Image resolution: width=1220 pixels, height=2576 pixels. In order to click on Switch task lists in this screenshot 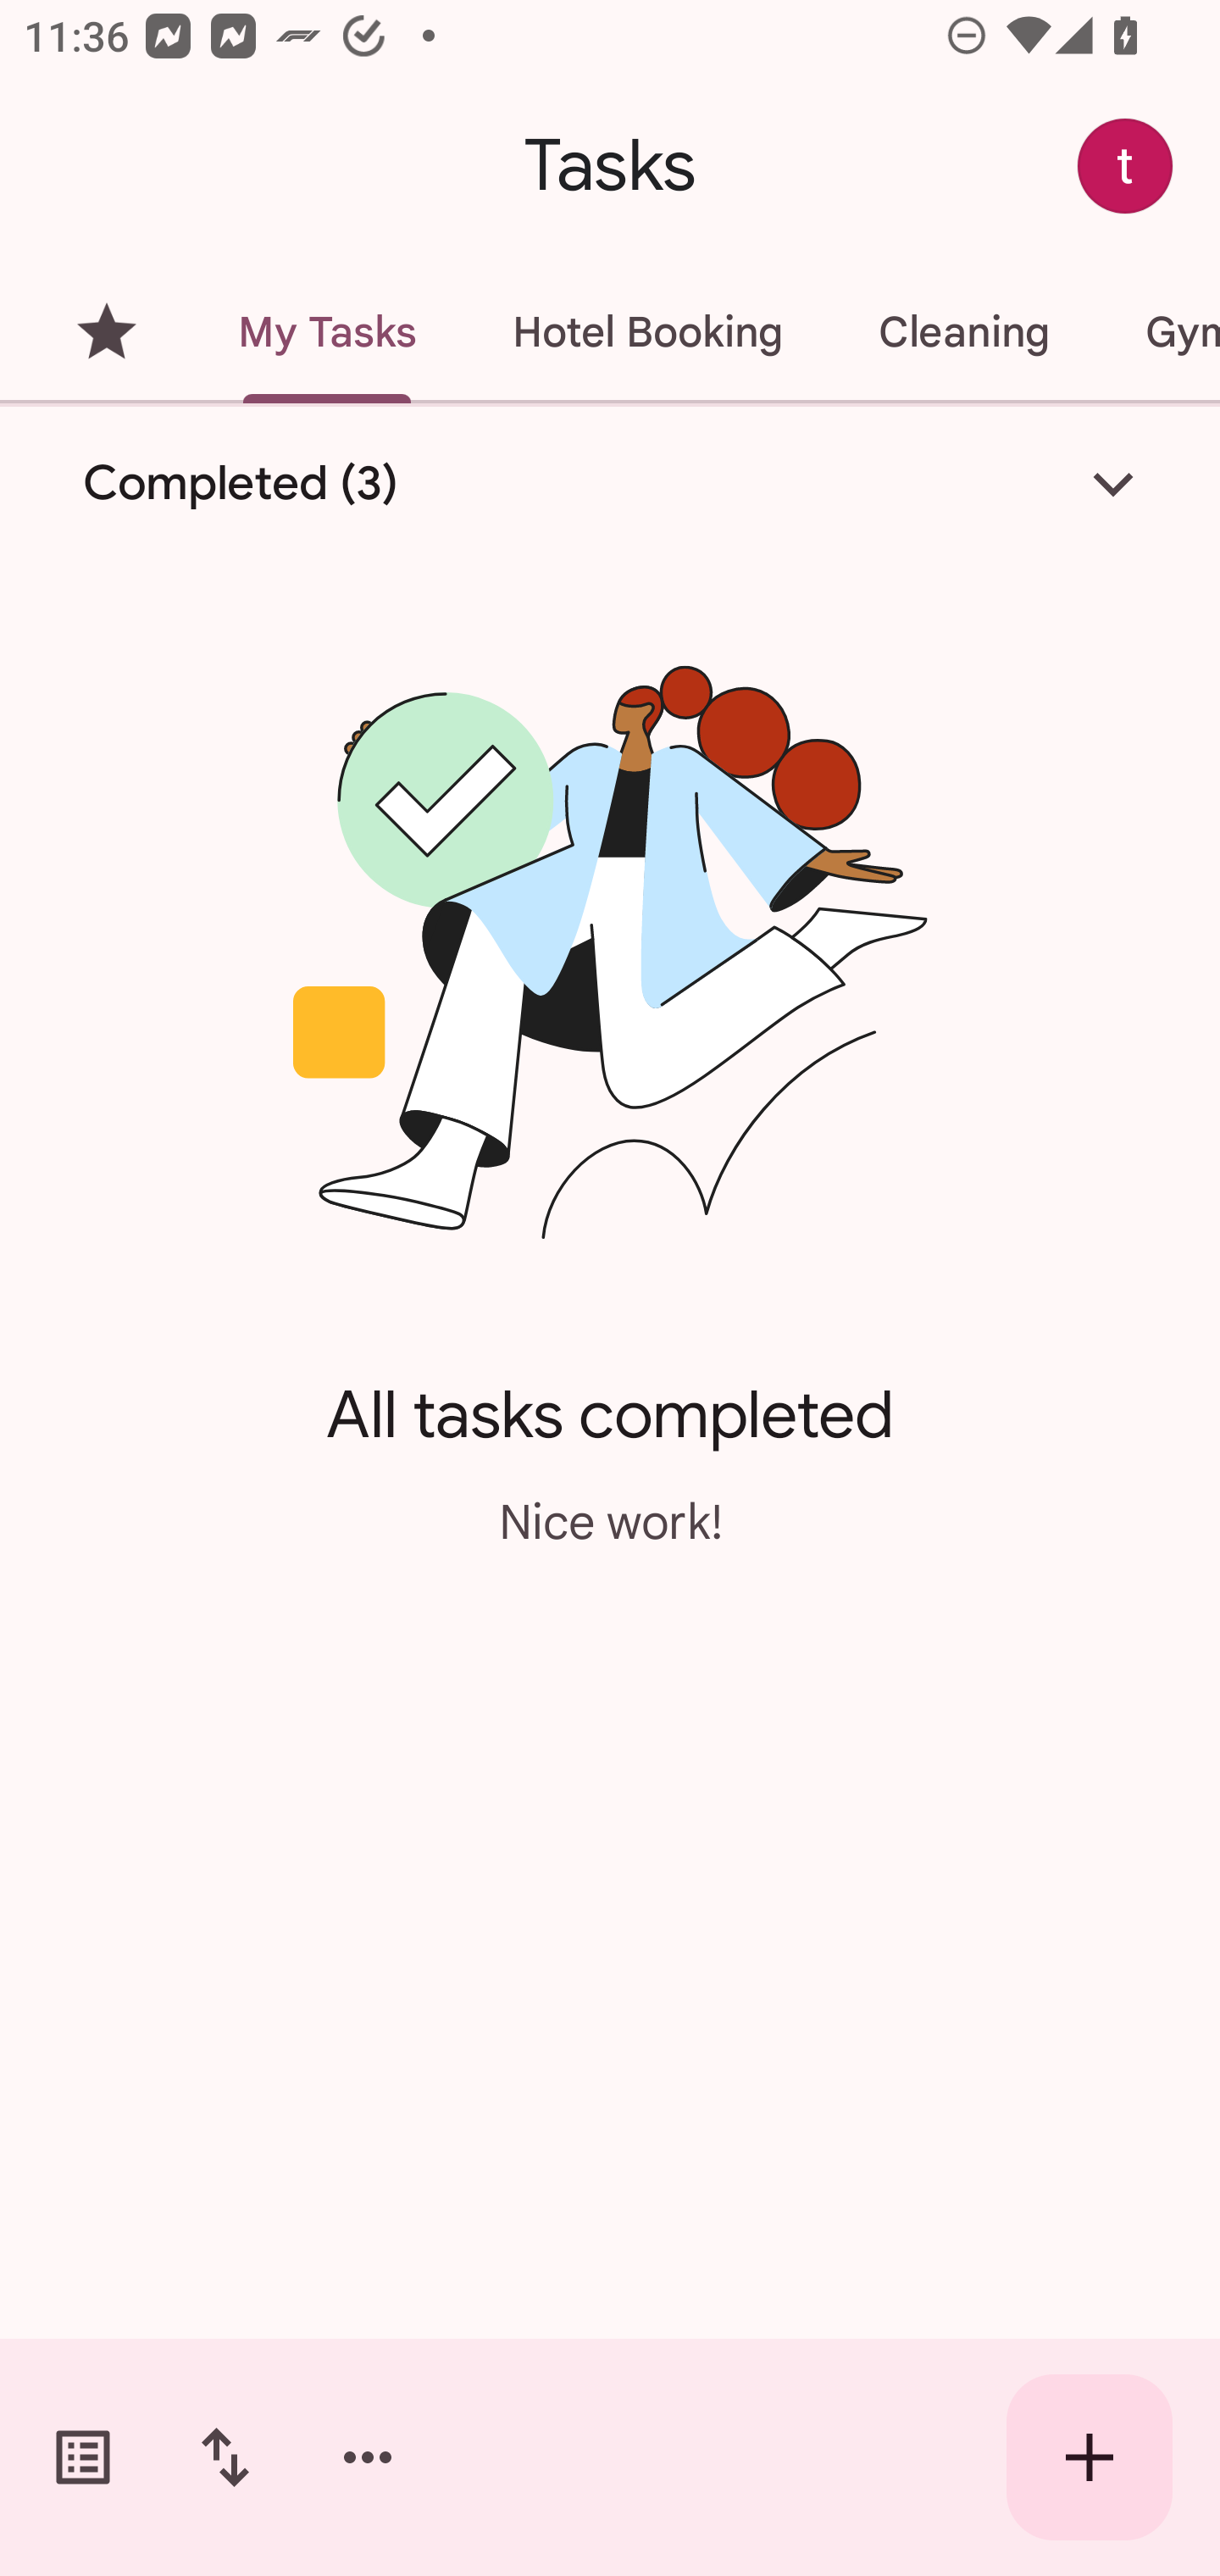, I will do `click(83, 2457)`.